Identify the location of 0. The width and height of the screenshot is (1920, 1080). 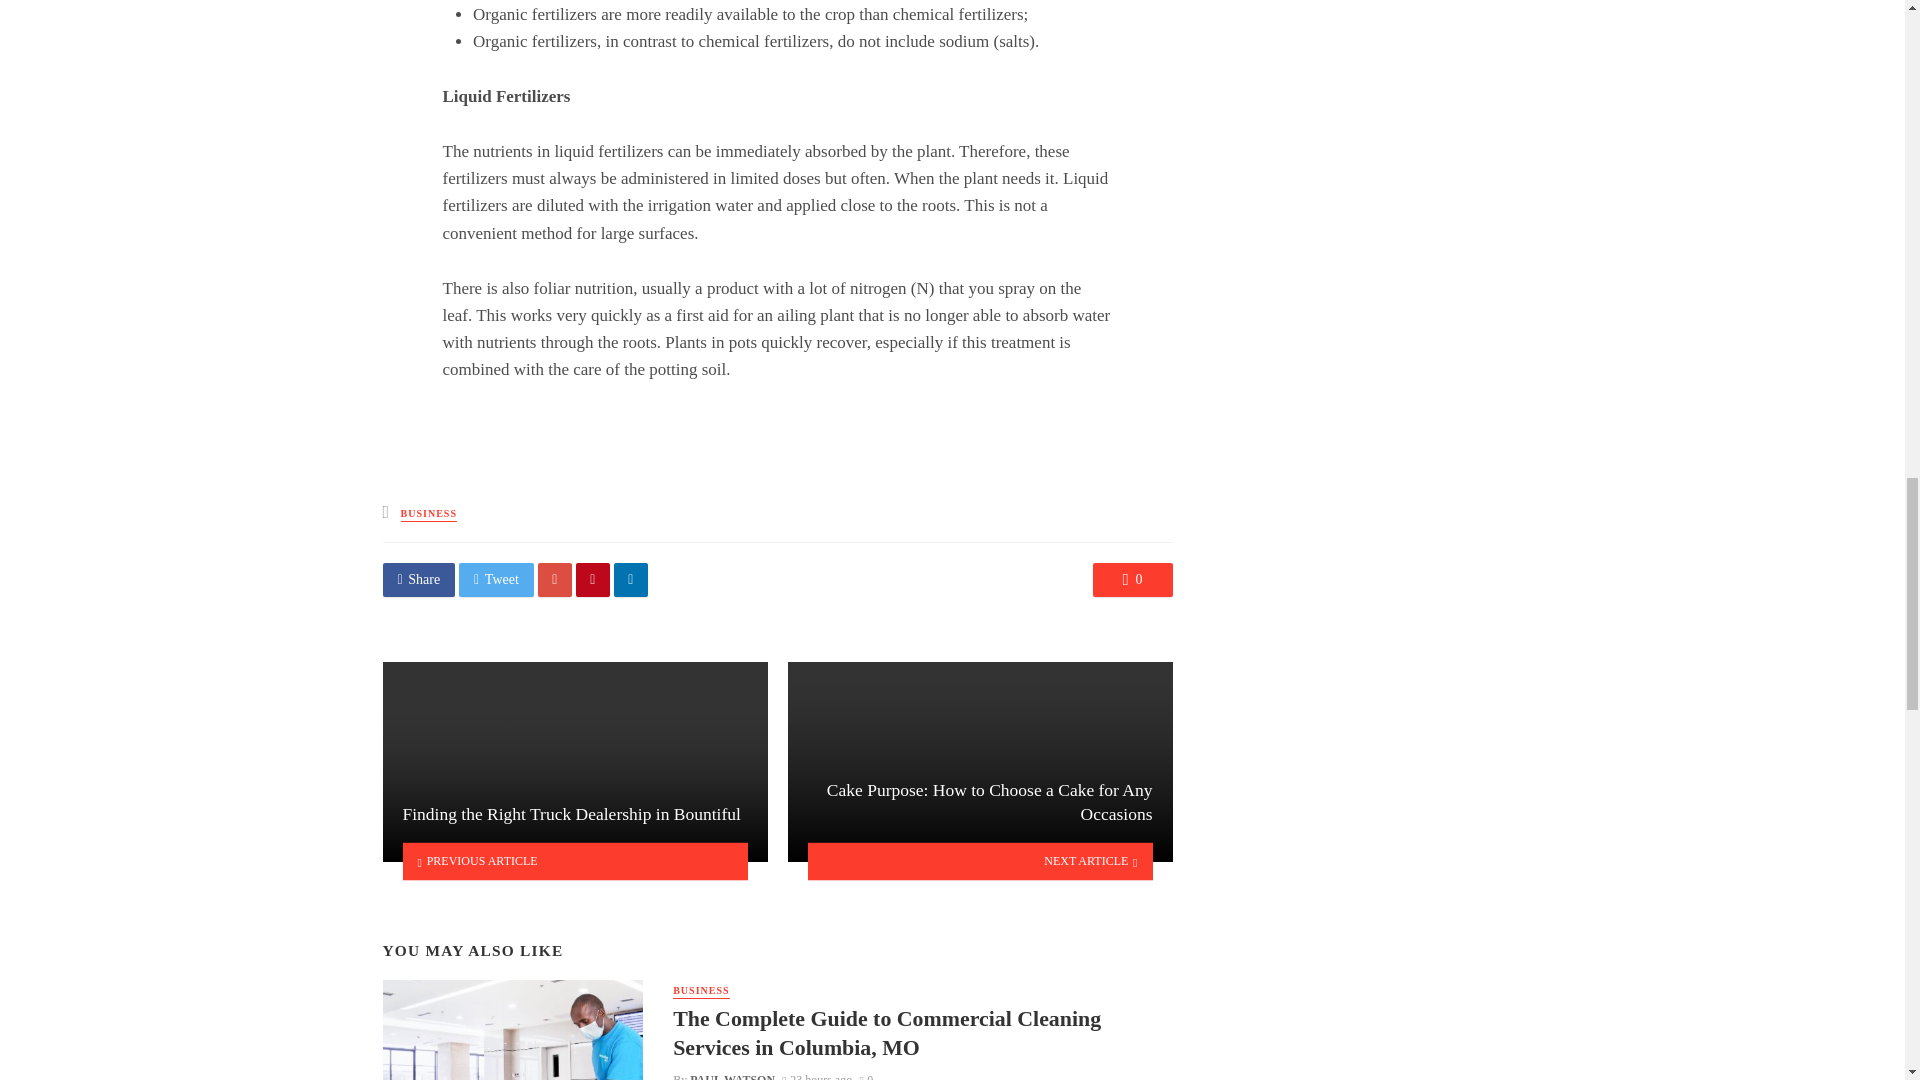
(1132, 580).